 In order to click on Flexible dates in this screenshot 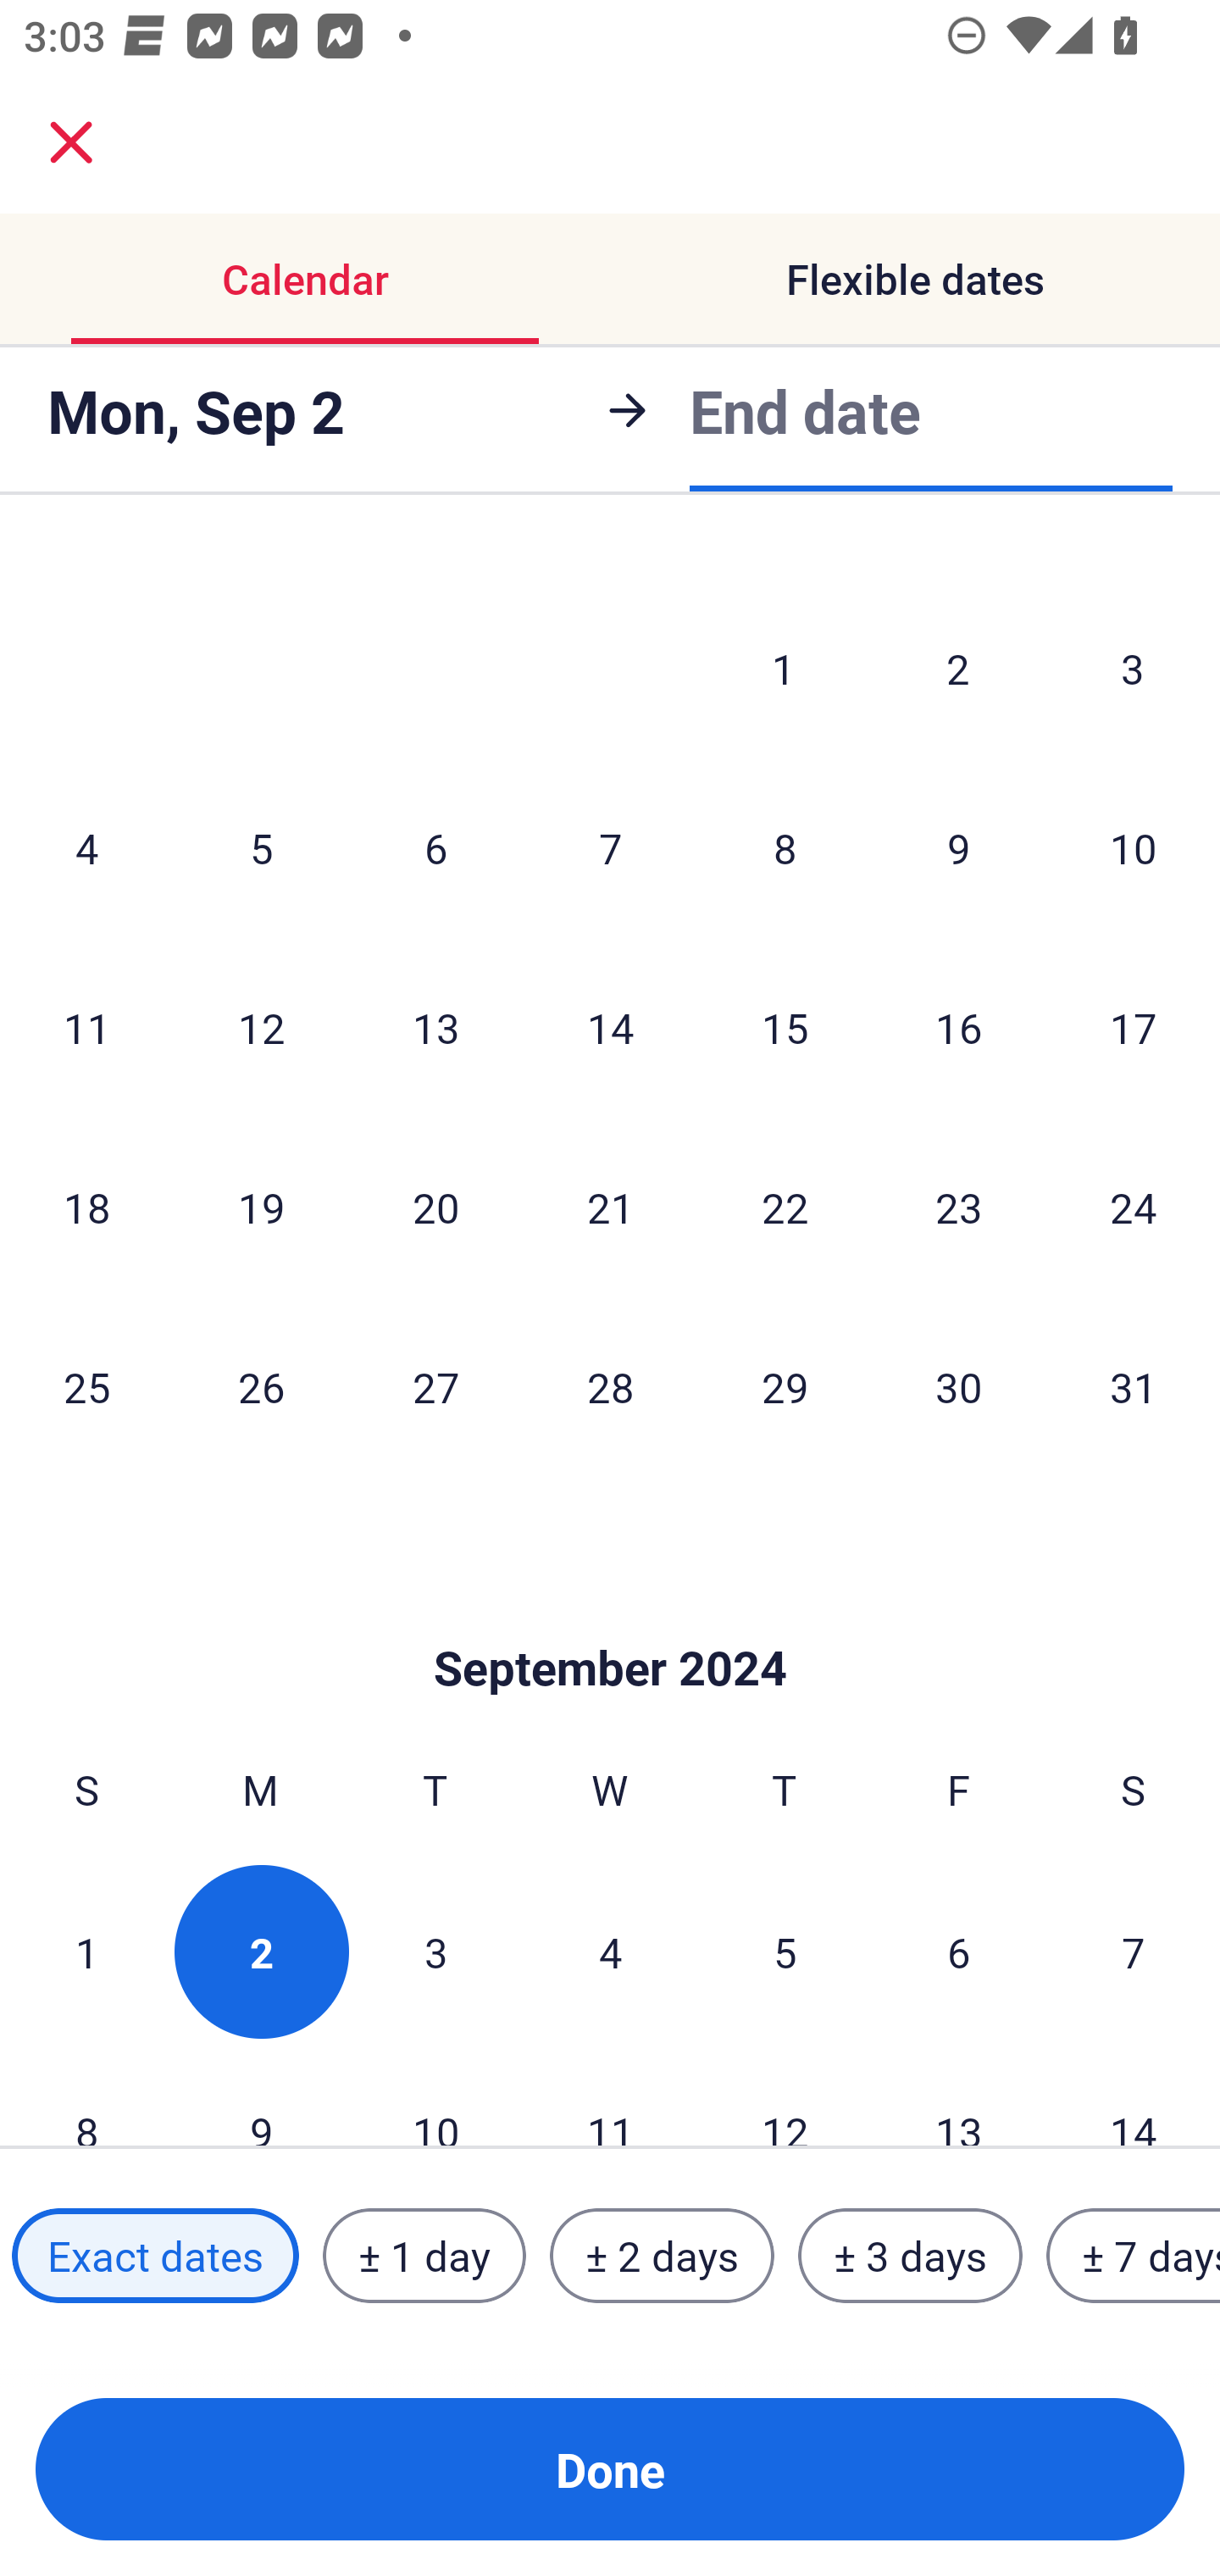, I will do `click(915, 280)`.